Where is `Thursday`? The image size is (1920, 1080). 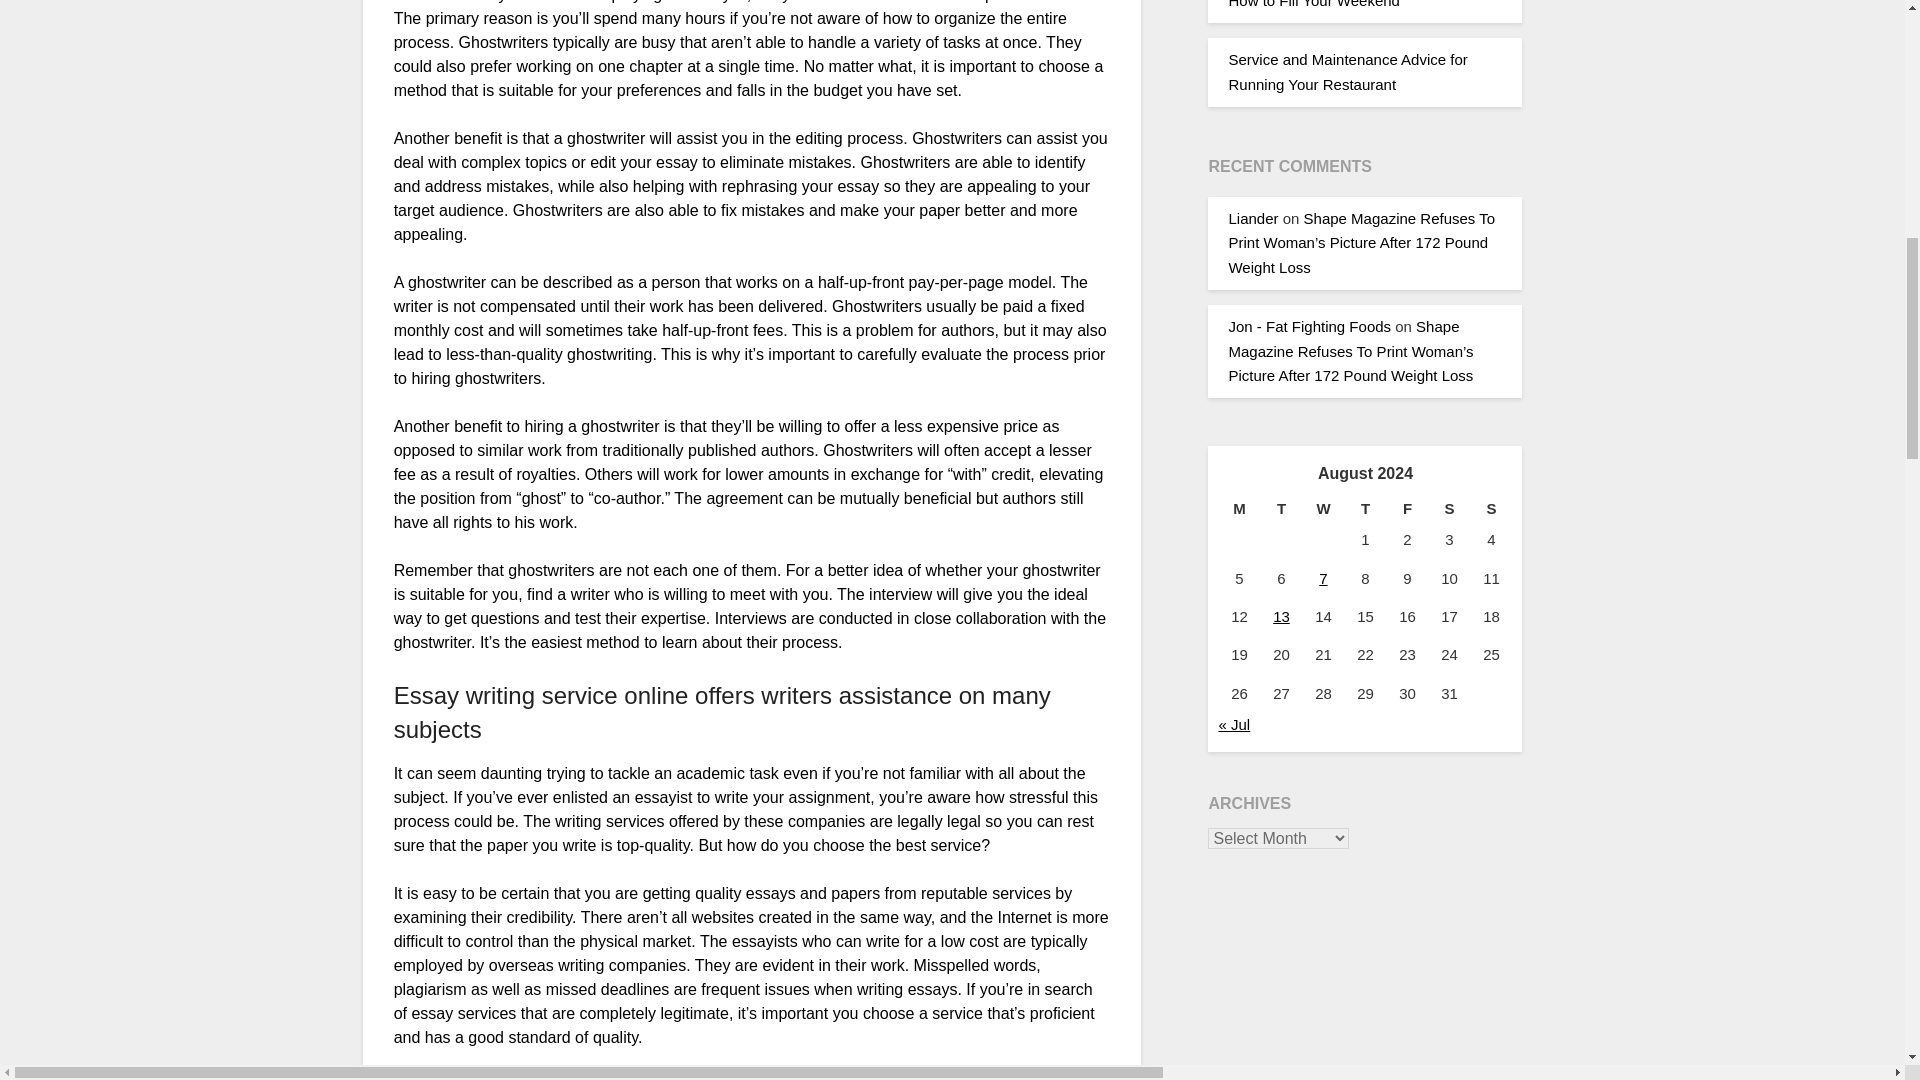 Thursday is located at coordinates (1365, 508).